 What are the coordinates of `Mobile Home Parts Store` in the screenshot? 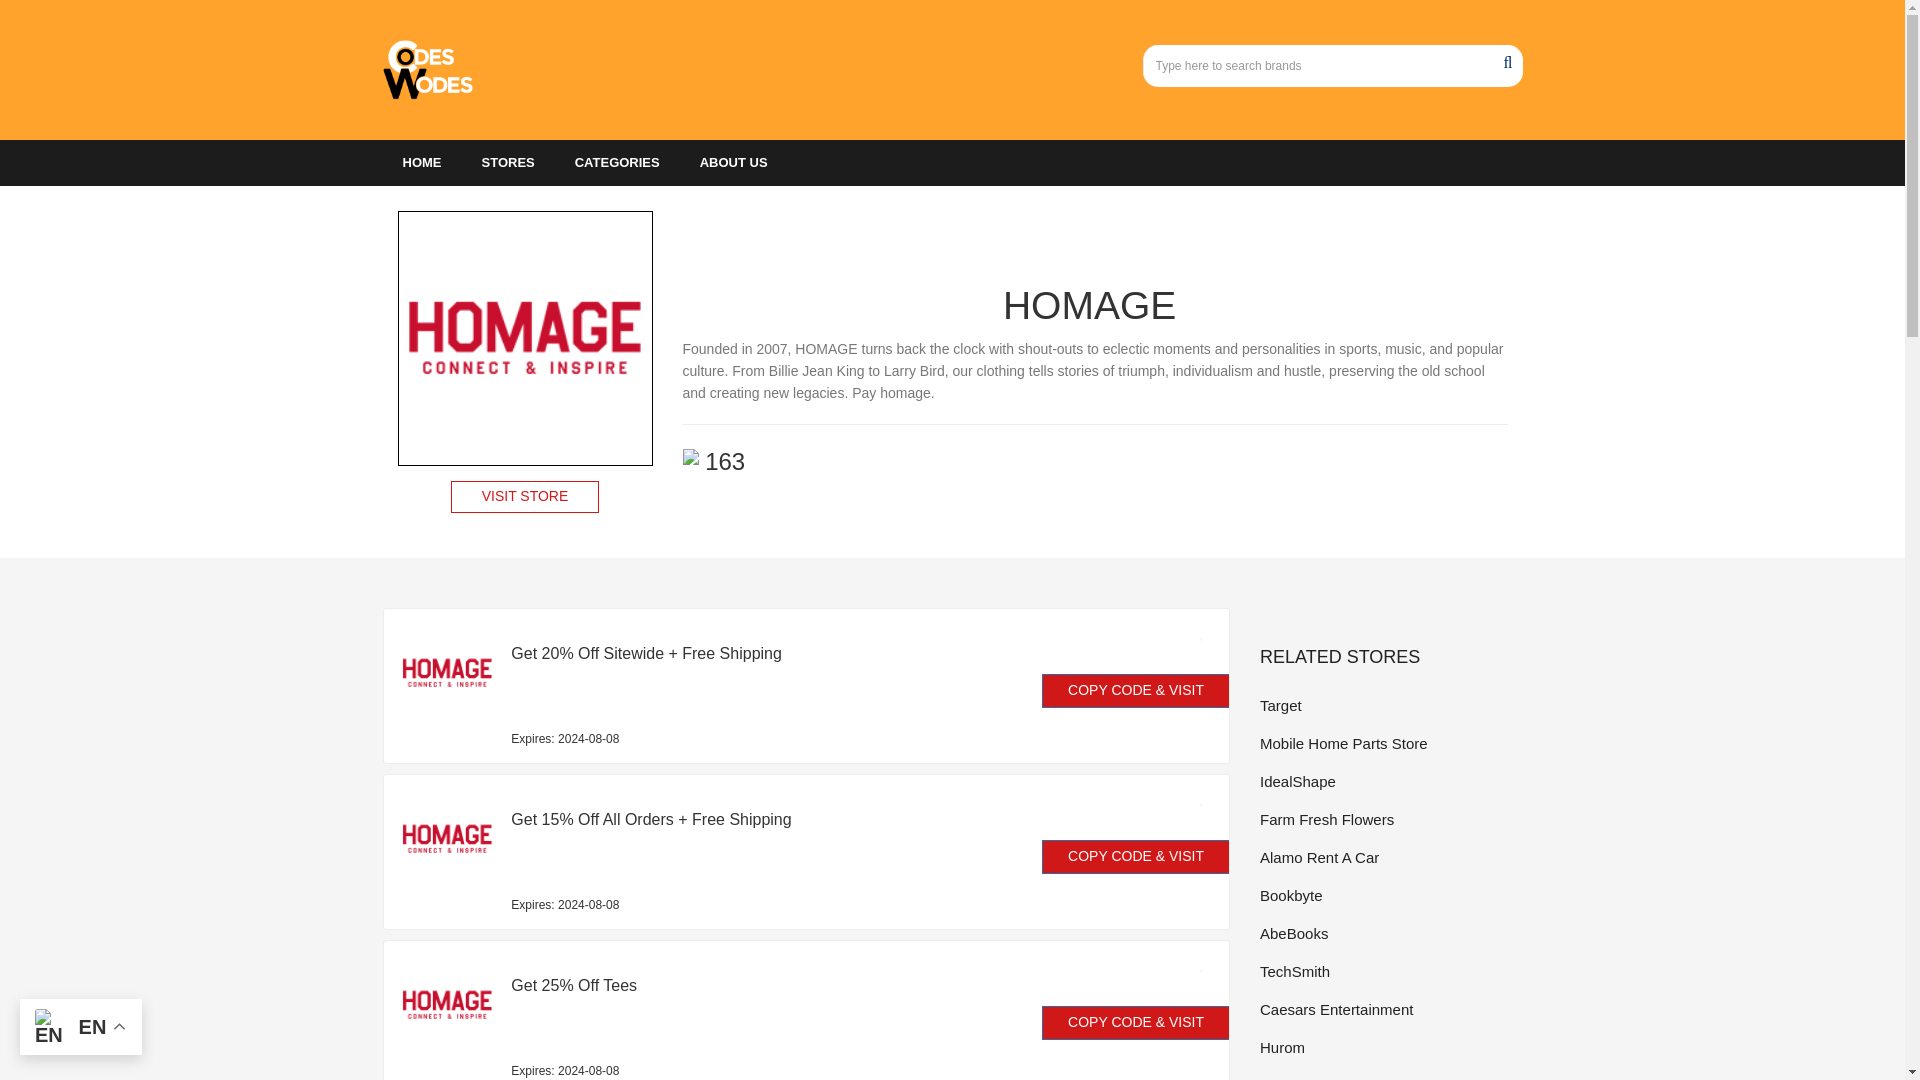 It's located at (1390, 744).